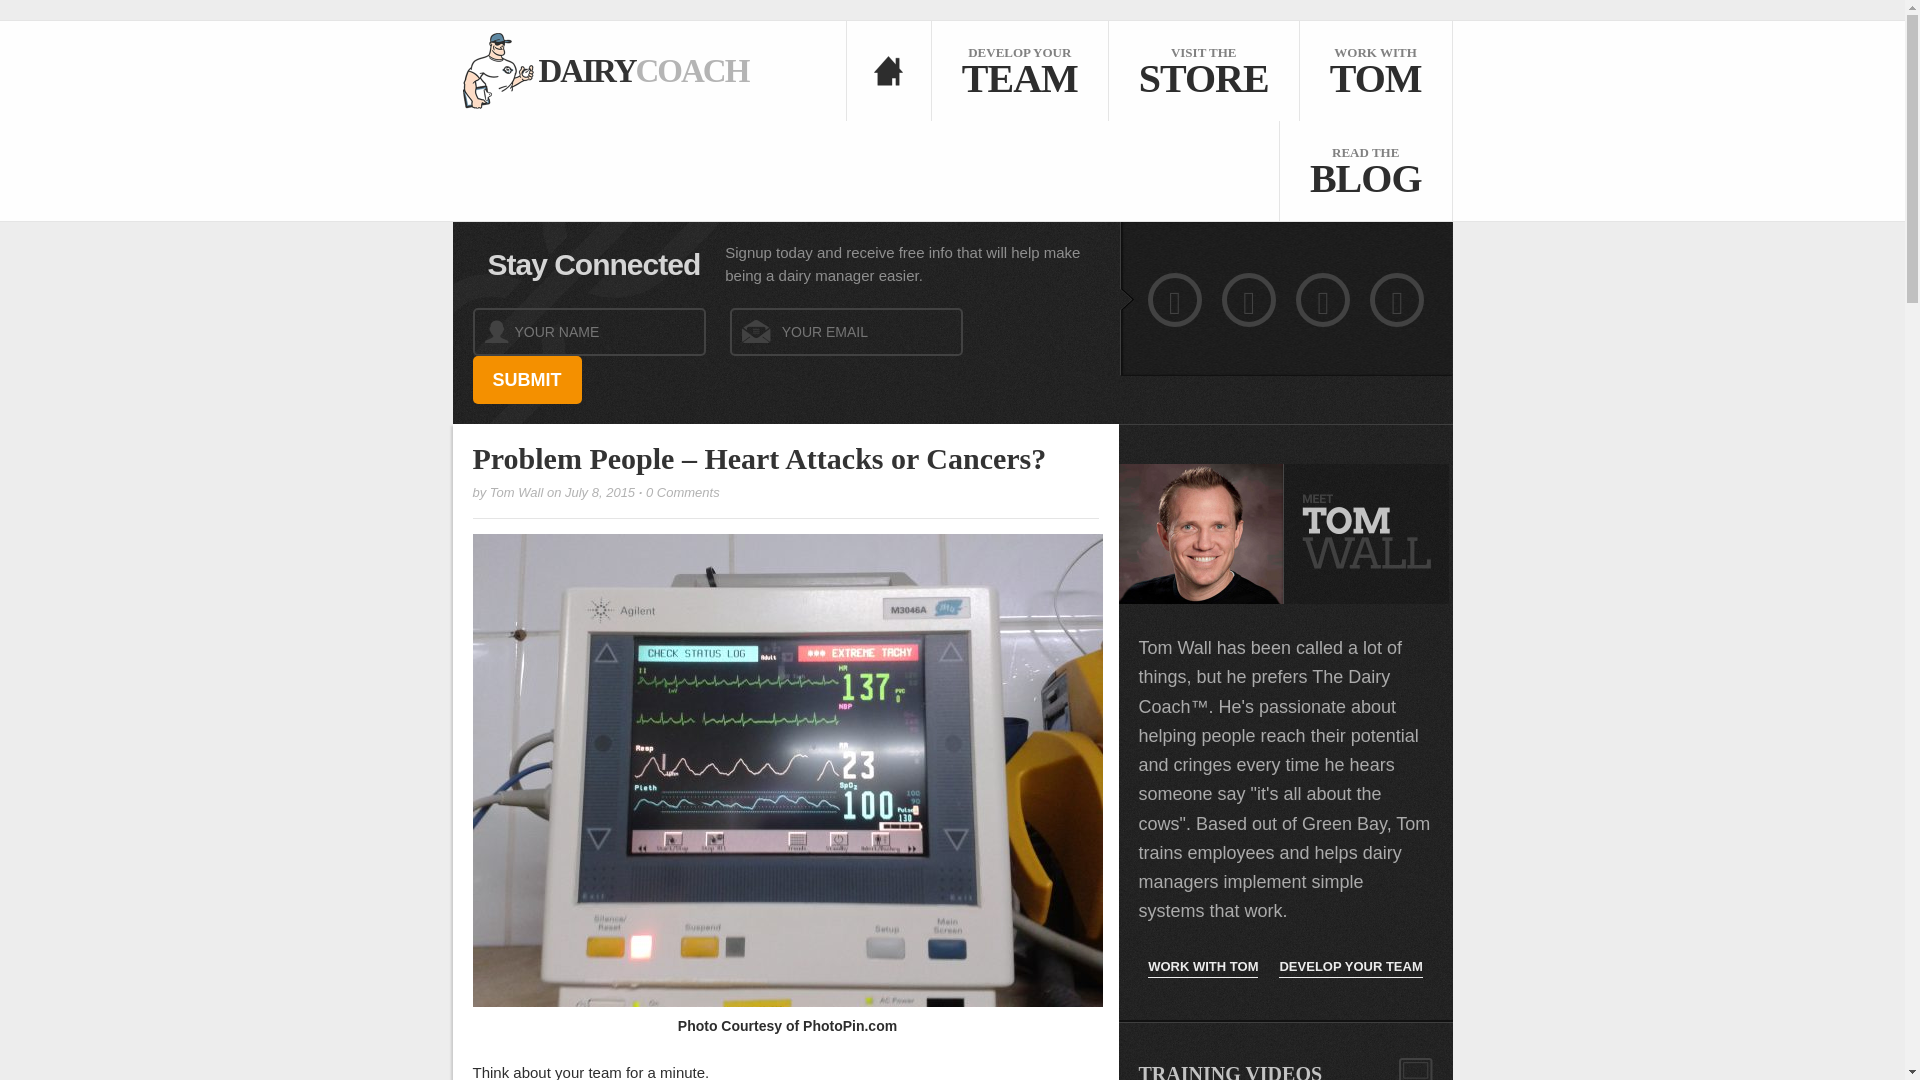 The image size is (1920, 1080). What do you see at coordinates (516, 492) in the screenshot?
I see `WORK WITH TOM` at bounding box center [516, 492].